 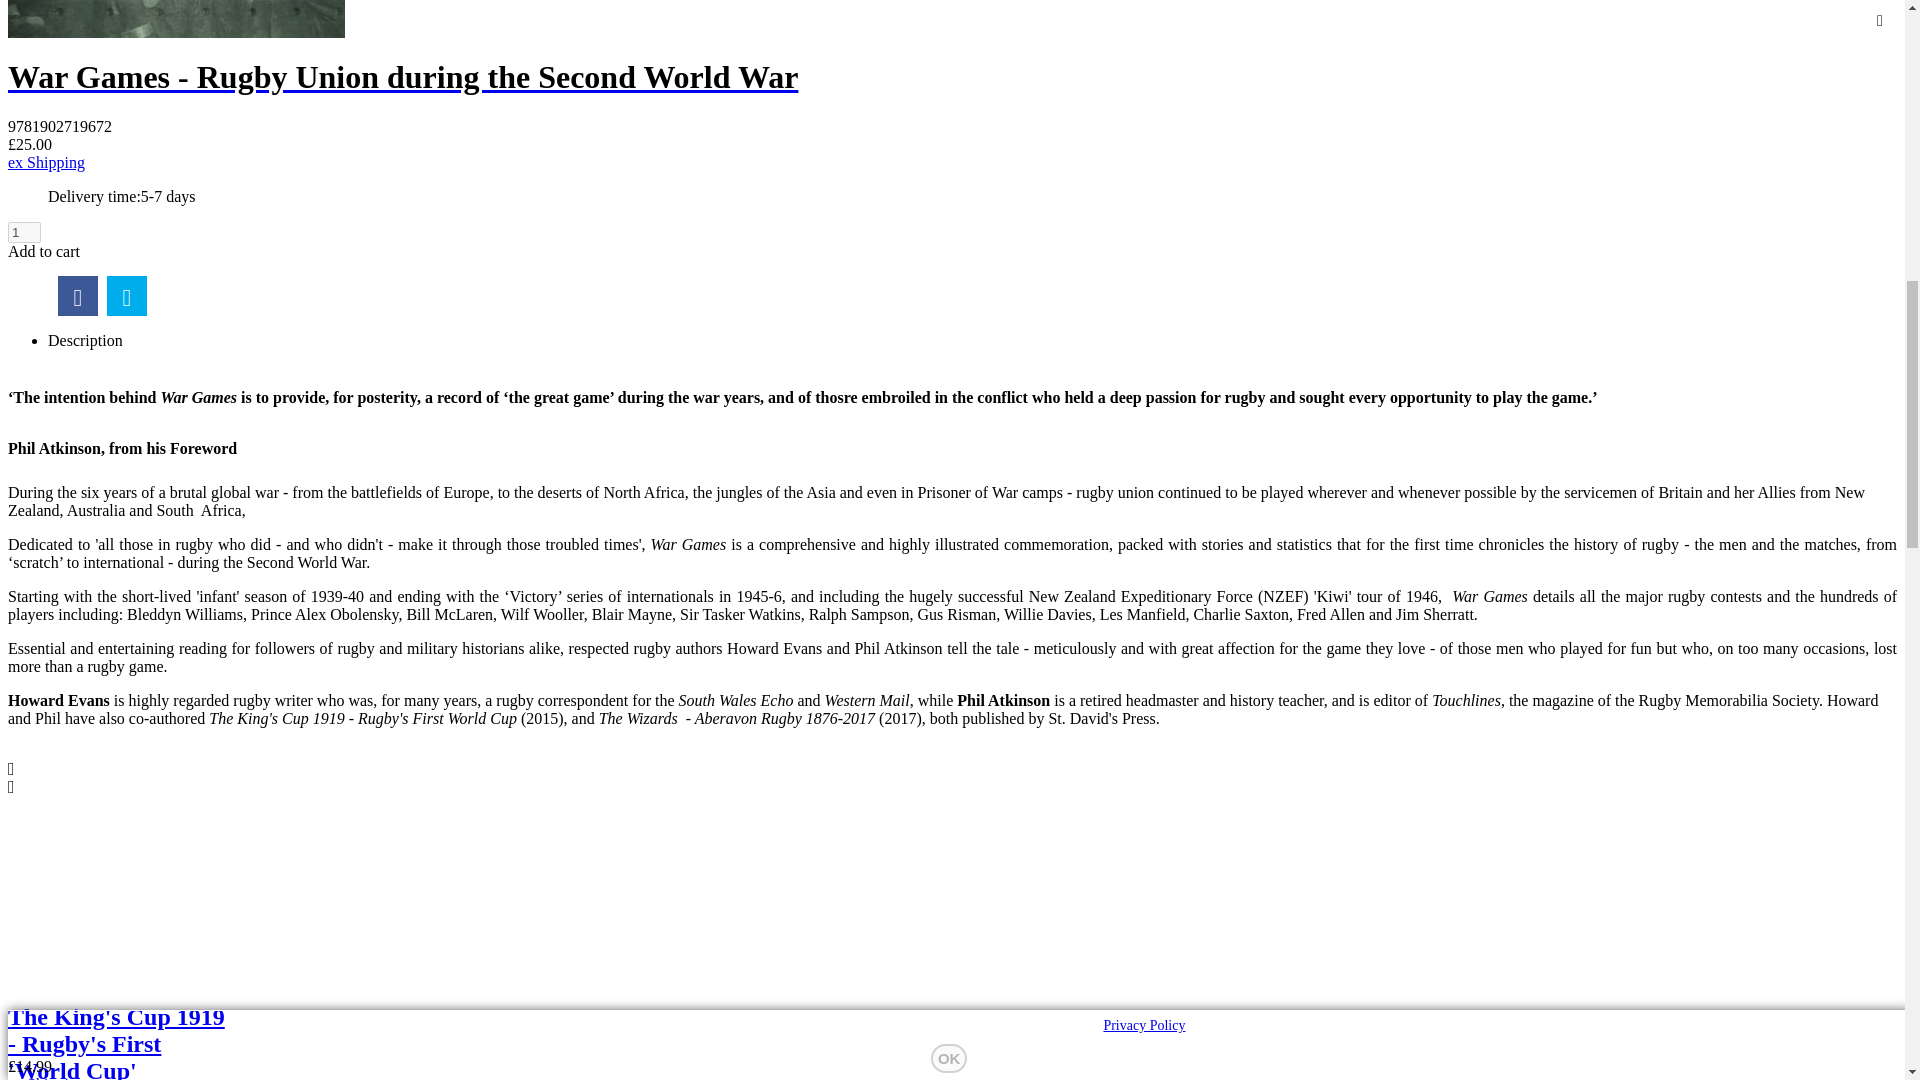 I want to click on ex Shipping, so click(x=46, y=162).